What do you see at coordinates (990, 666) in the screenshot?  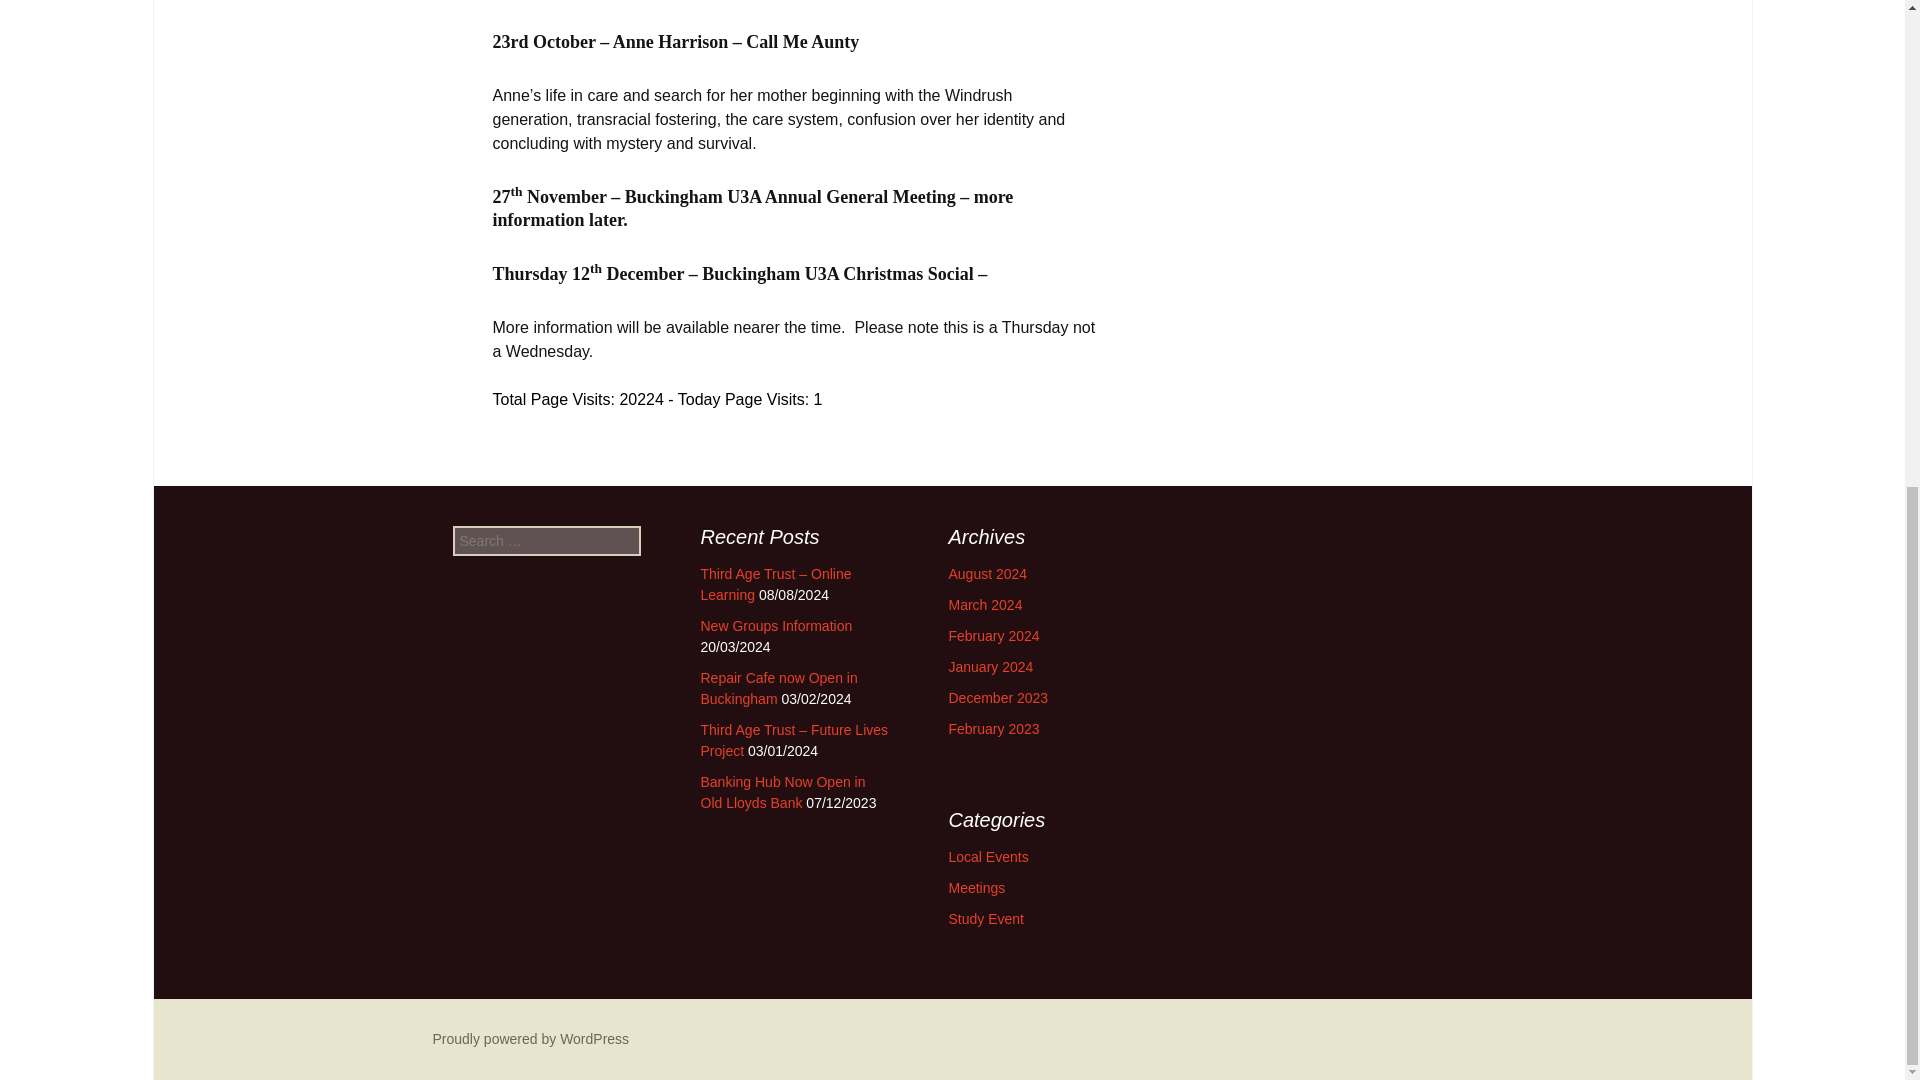 I see `January 2024` at bounding box center [990, 666].